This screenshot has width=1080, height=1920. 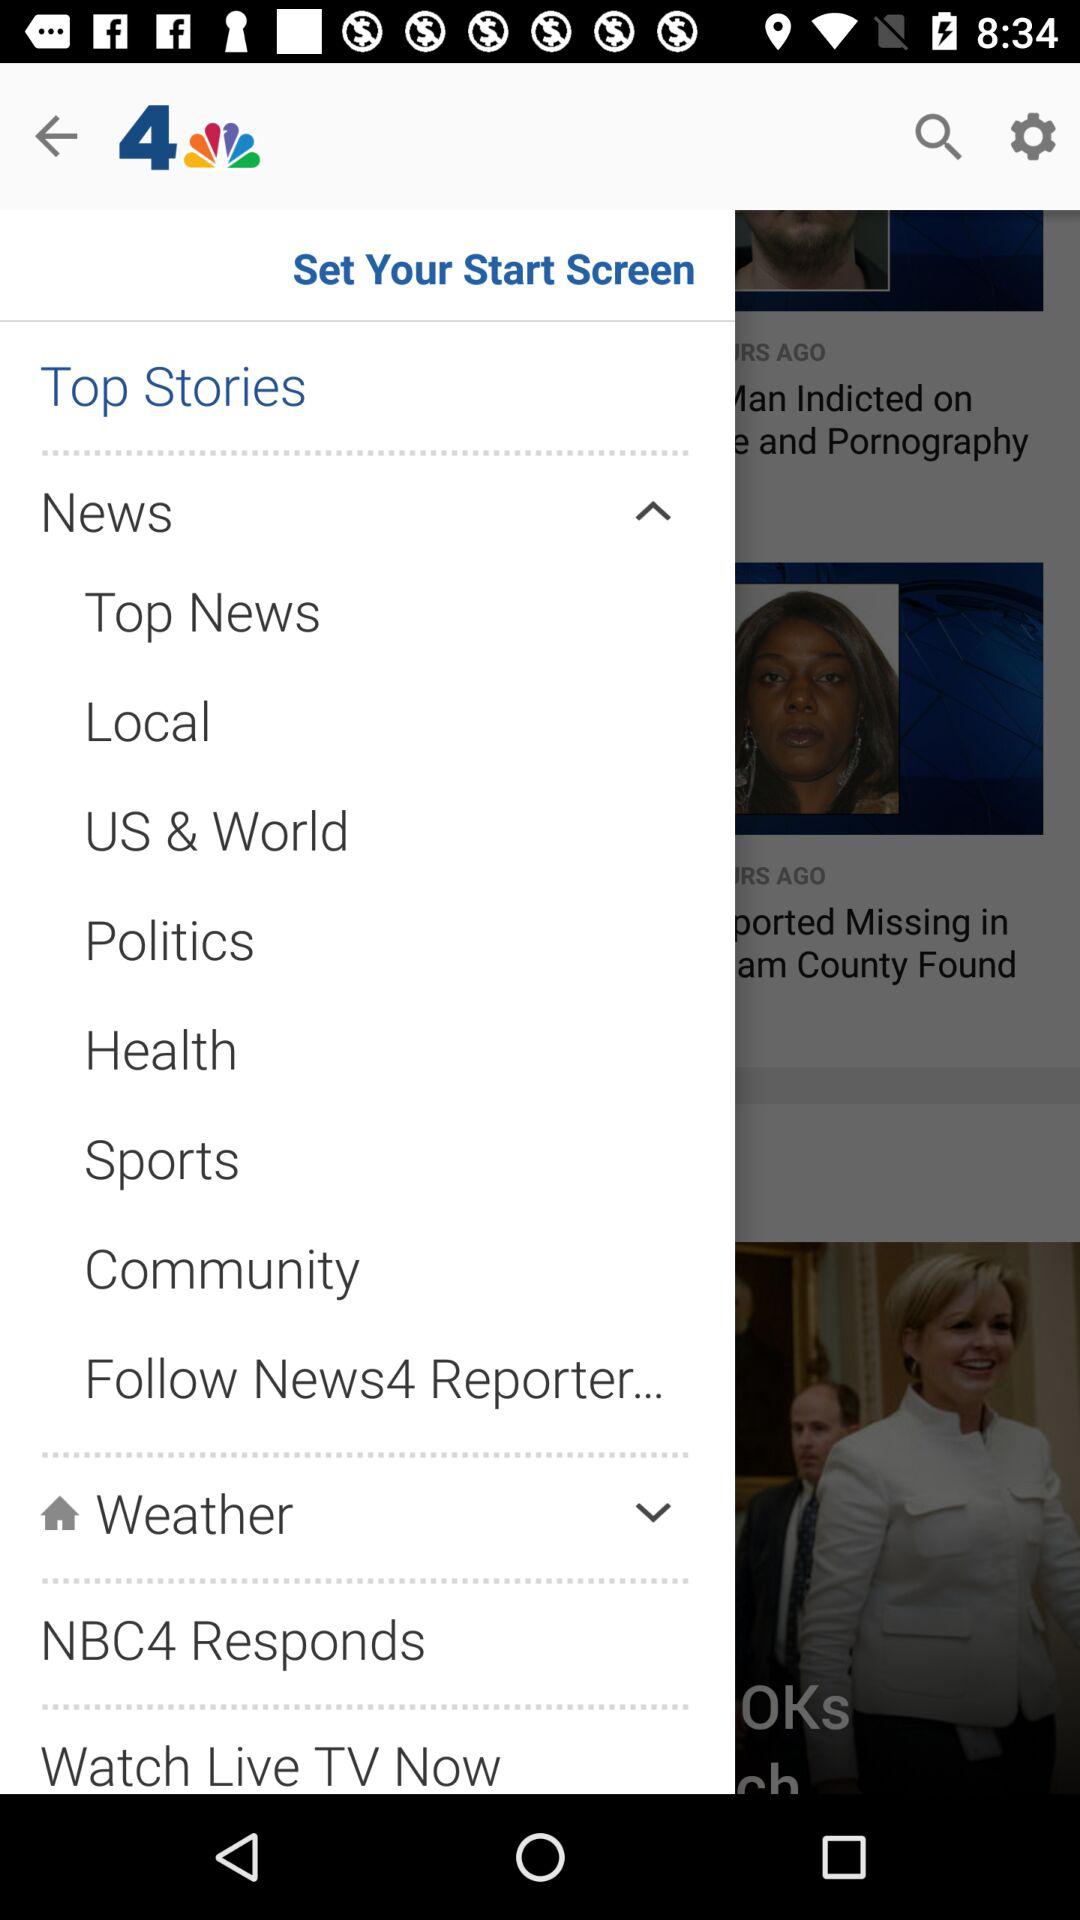 I want to click on click the button set your start screen on the web page, so click(x=514, y=264).